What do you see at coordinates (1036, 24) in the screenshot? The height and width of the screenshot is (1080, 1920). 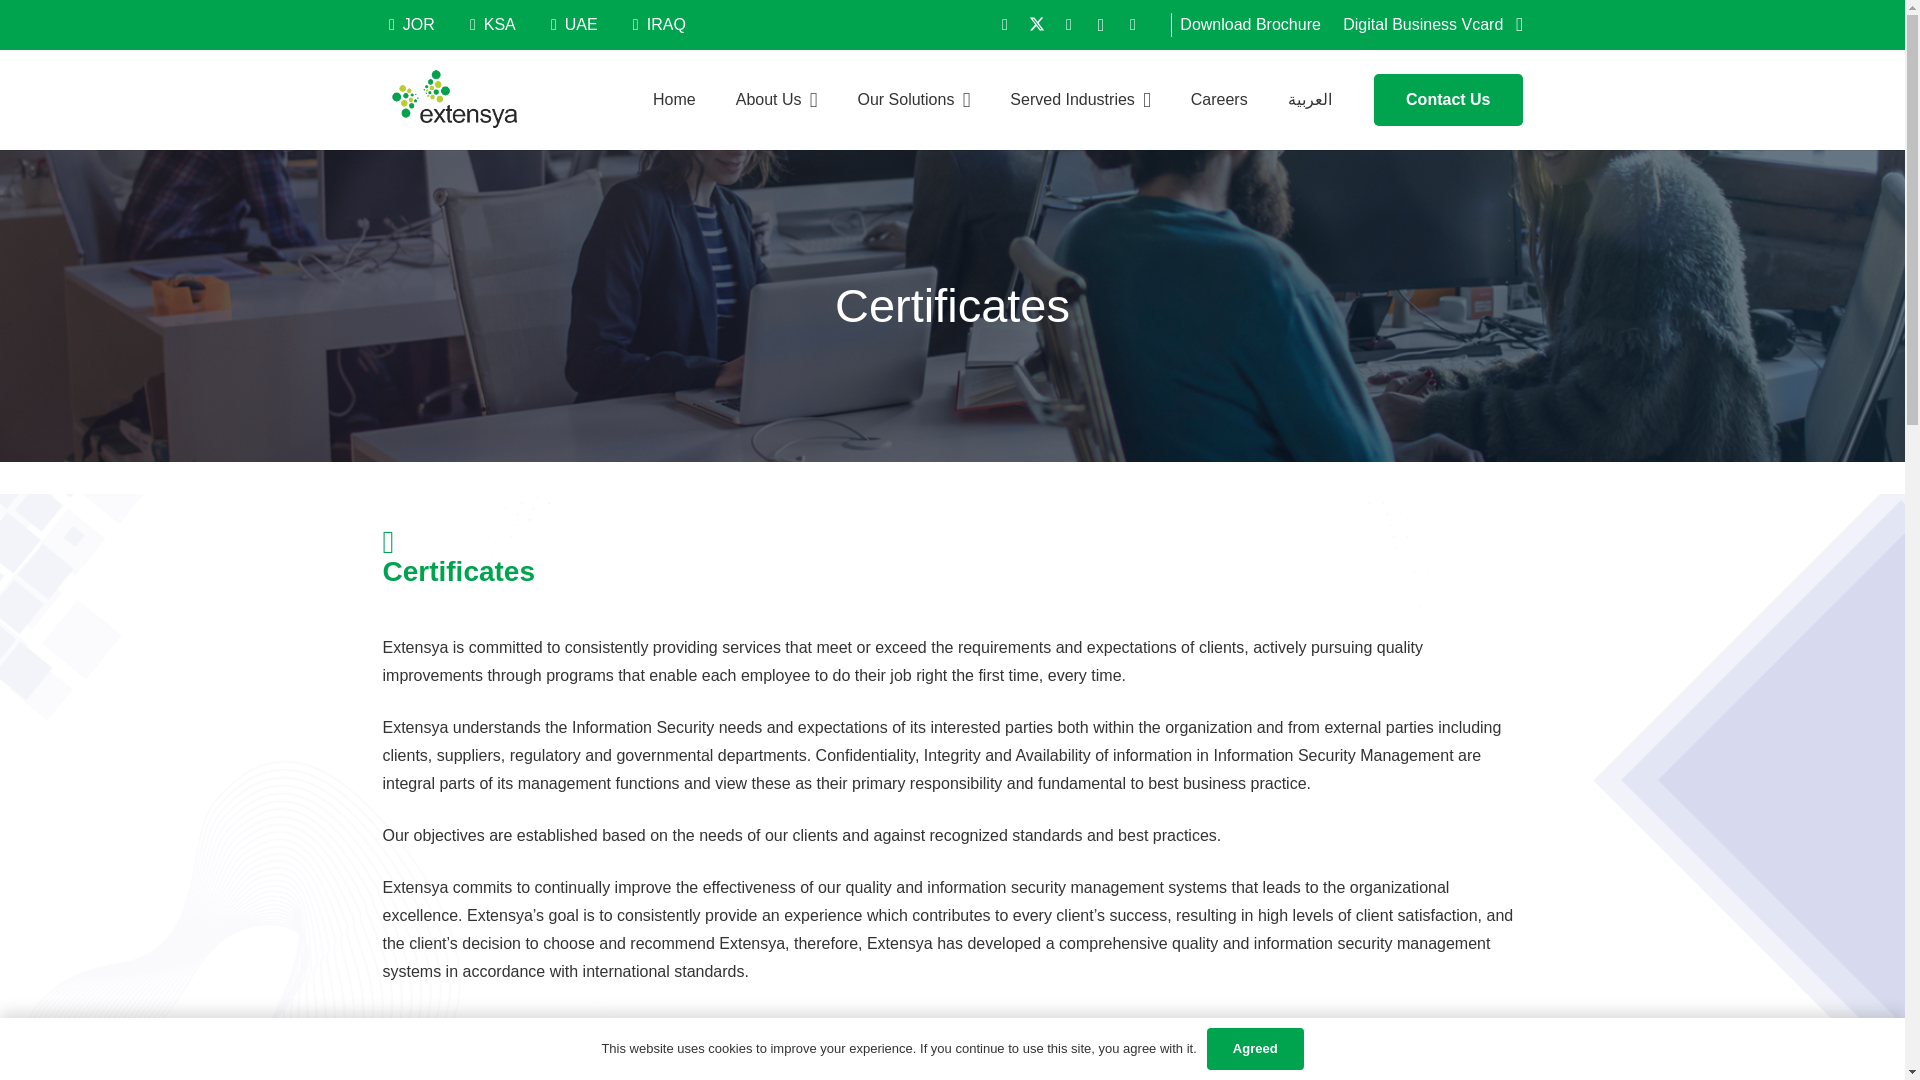 I see `Twitter` at bounding box center [1036, 24].